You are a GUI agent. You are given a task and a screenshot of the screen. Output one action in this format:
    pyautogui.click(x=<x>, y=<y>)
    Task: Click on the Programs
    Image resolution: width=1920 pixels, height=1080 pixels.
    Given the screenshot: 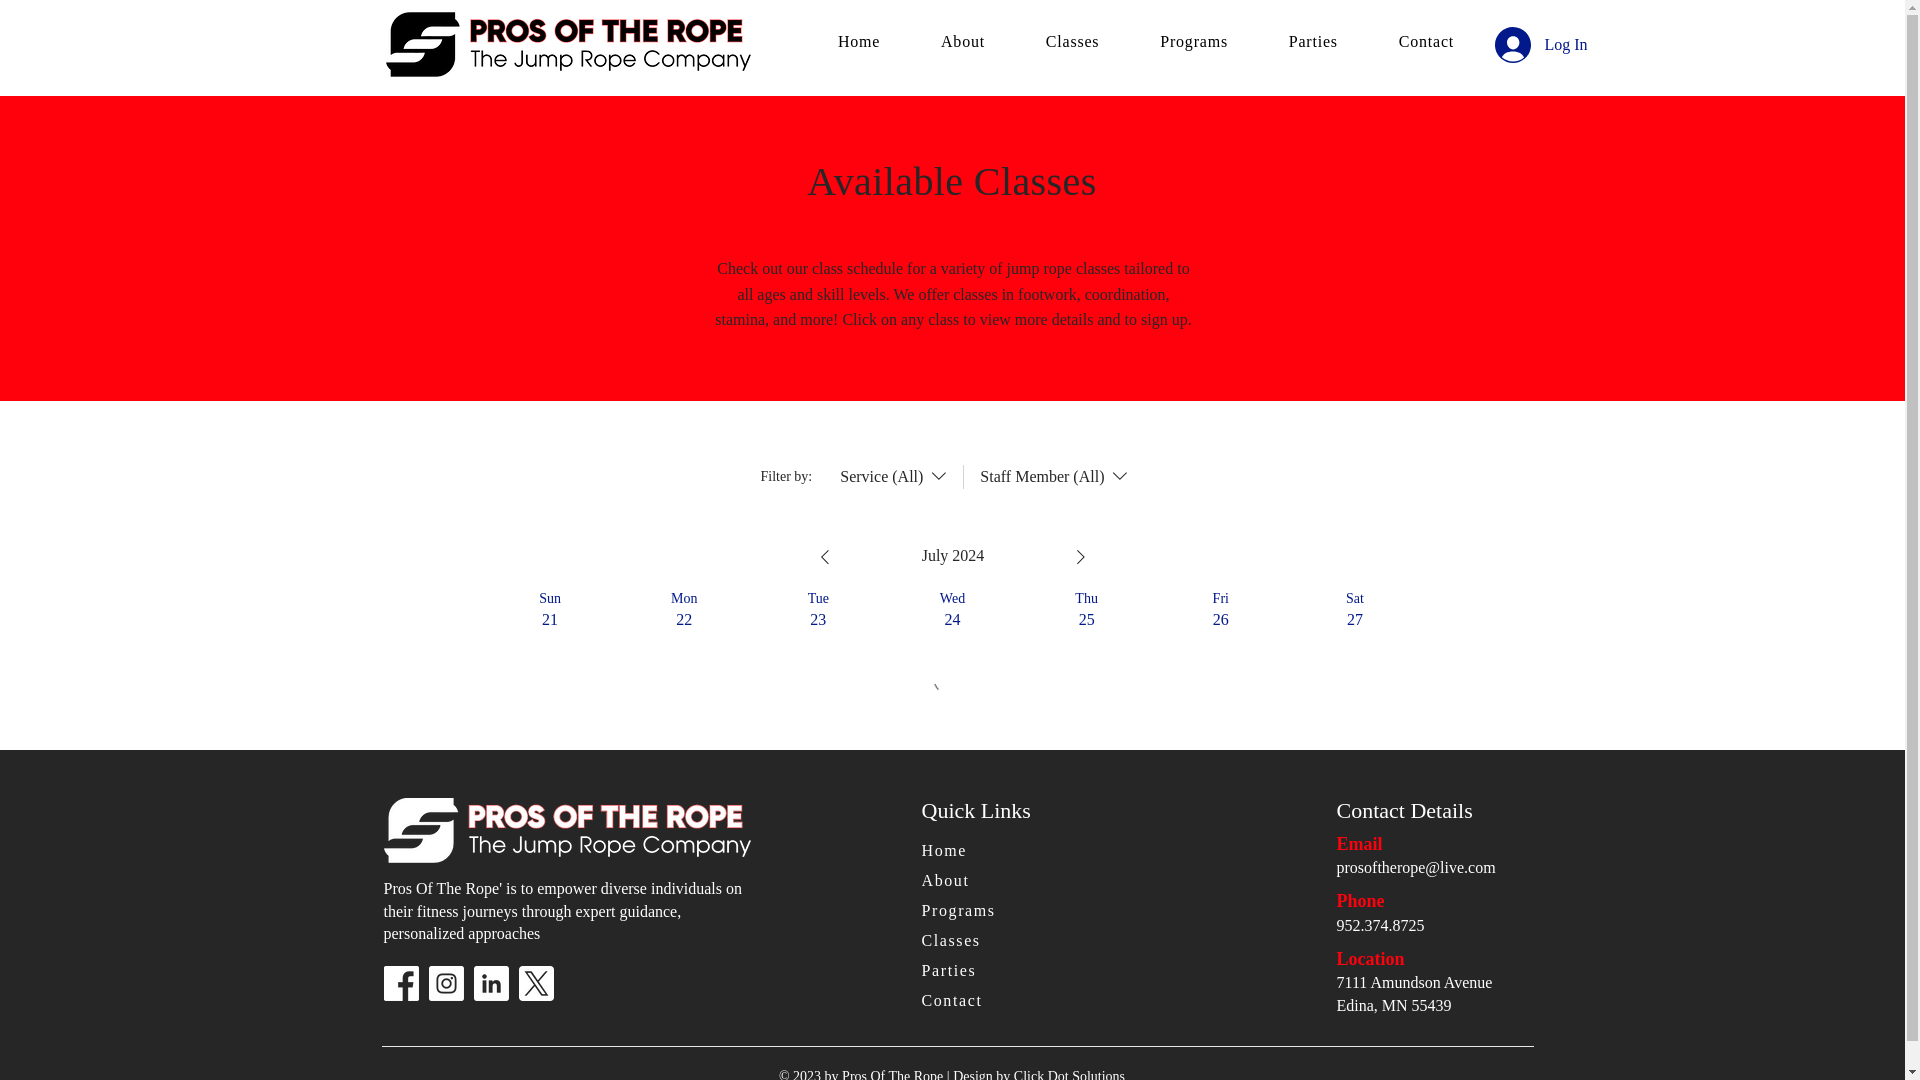 What is the action you would take?
    pyautogui.click(x=986, y=911)
    